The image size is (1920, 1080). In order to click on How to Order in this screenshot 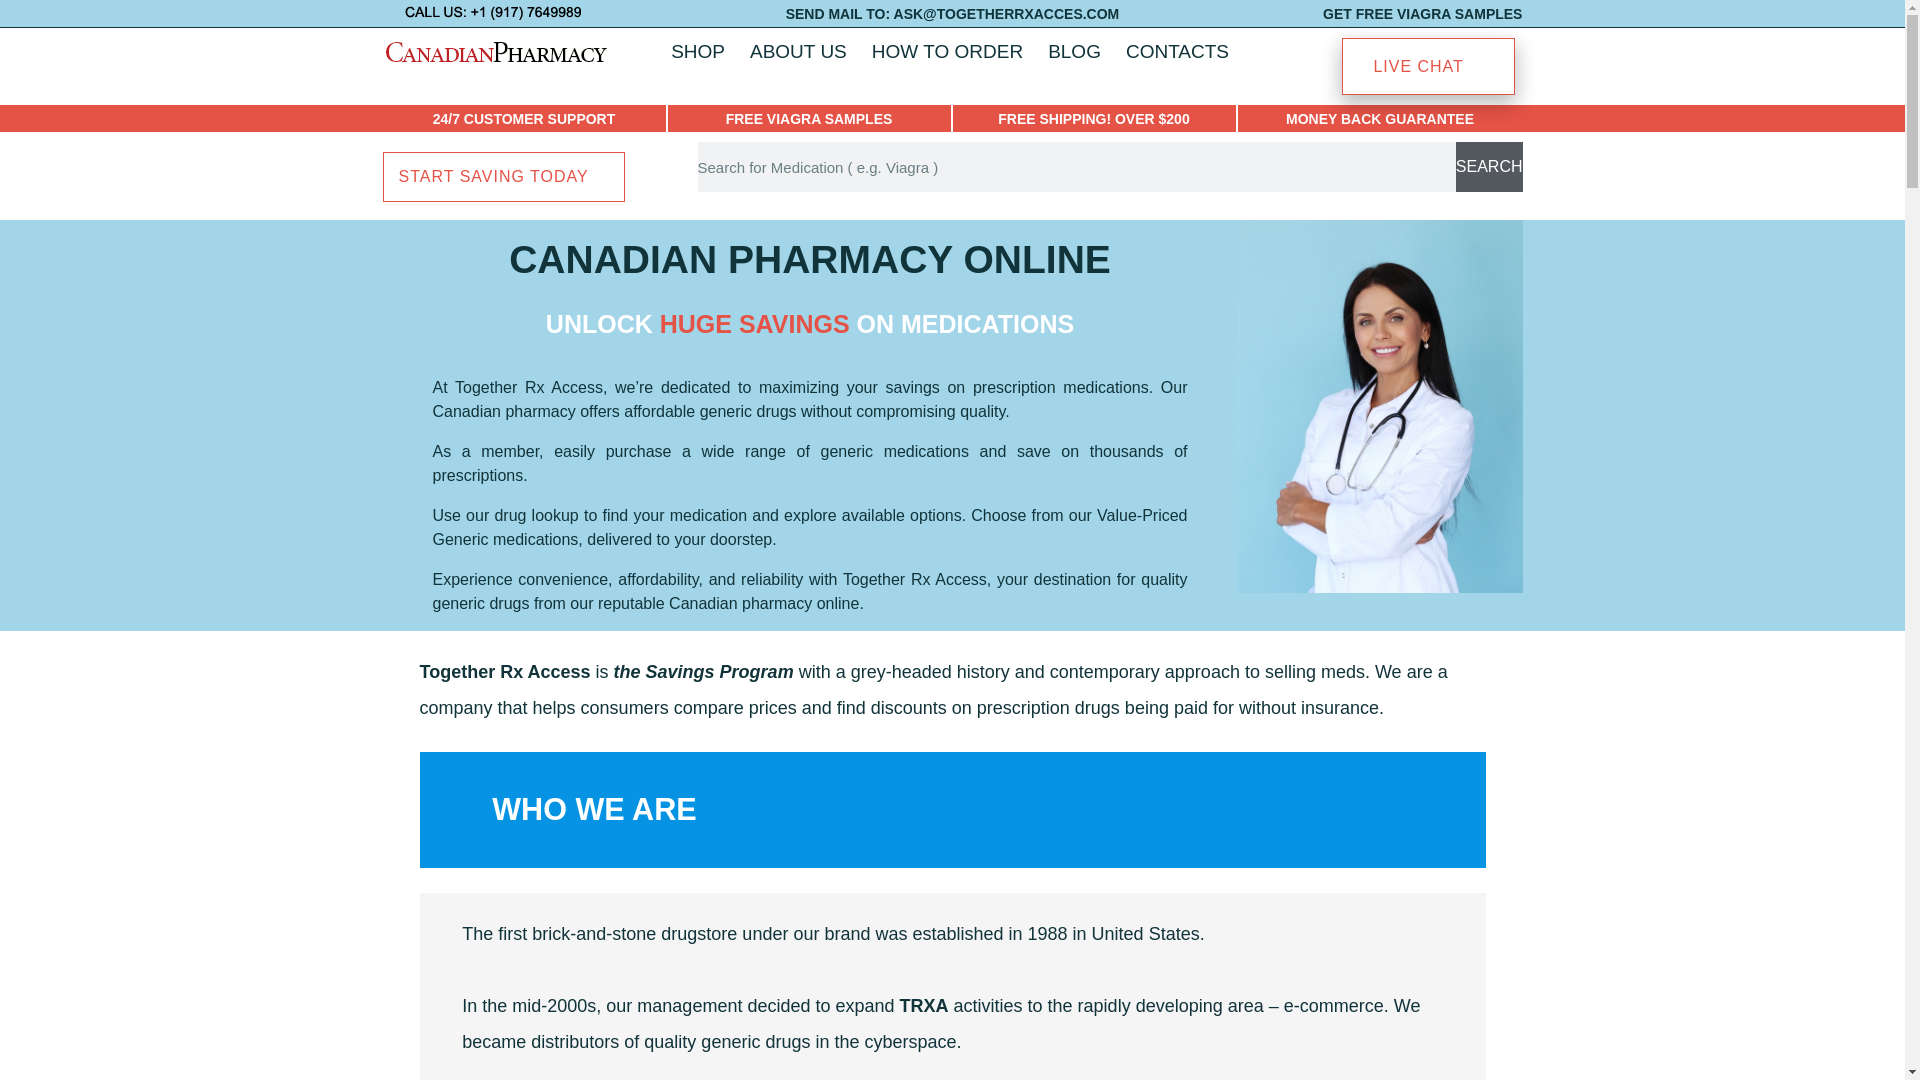, I will do `click(947, 52)`.